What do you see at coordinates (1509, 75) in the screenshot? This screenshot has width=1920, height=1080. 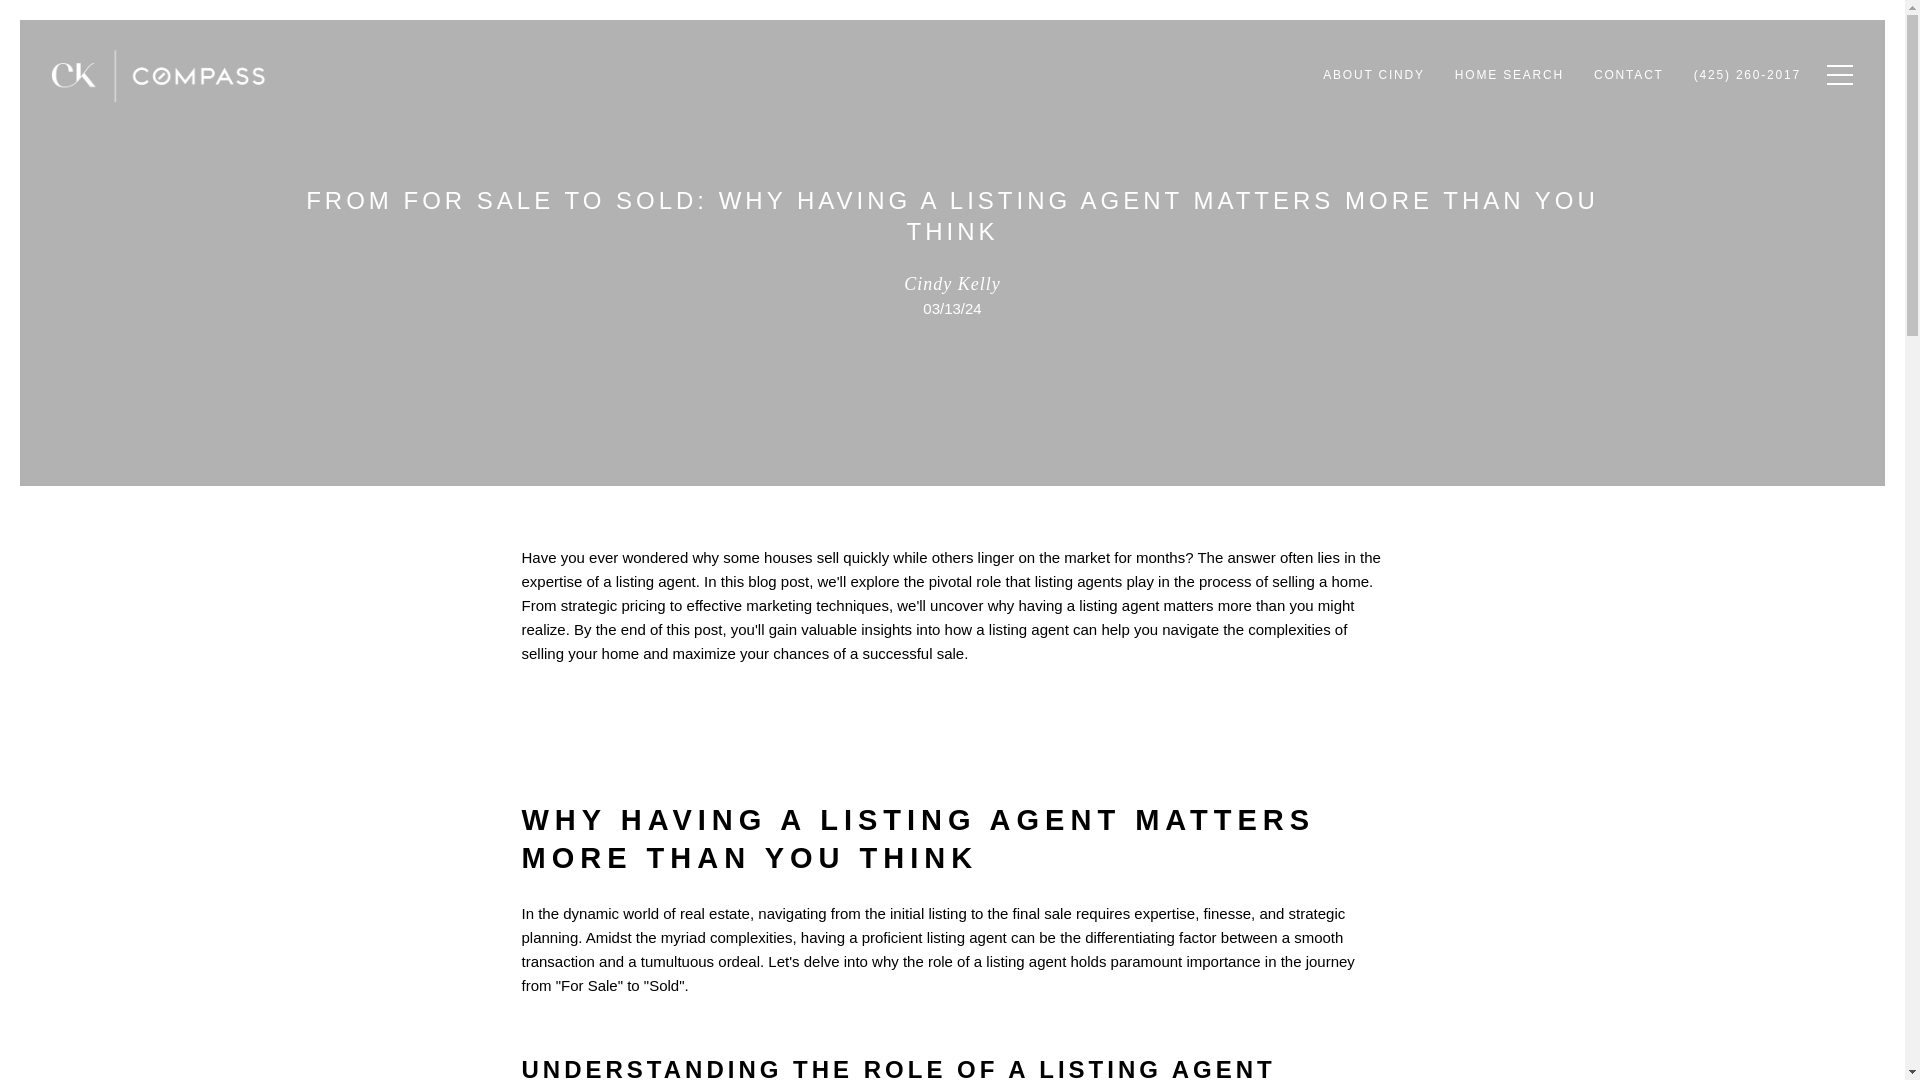 I see `HOME SEARCH` at bounding box center [1509, 75].